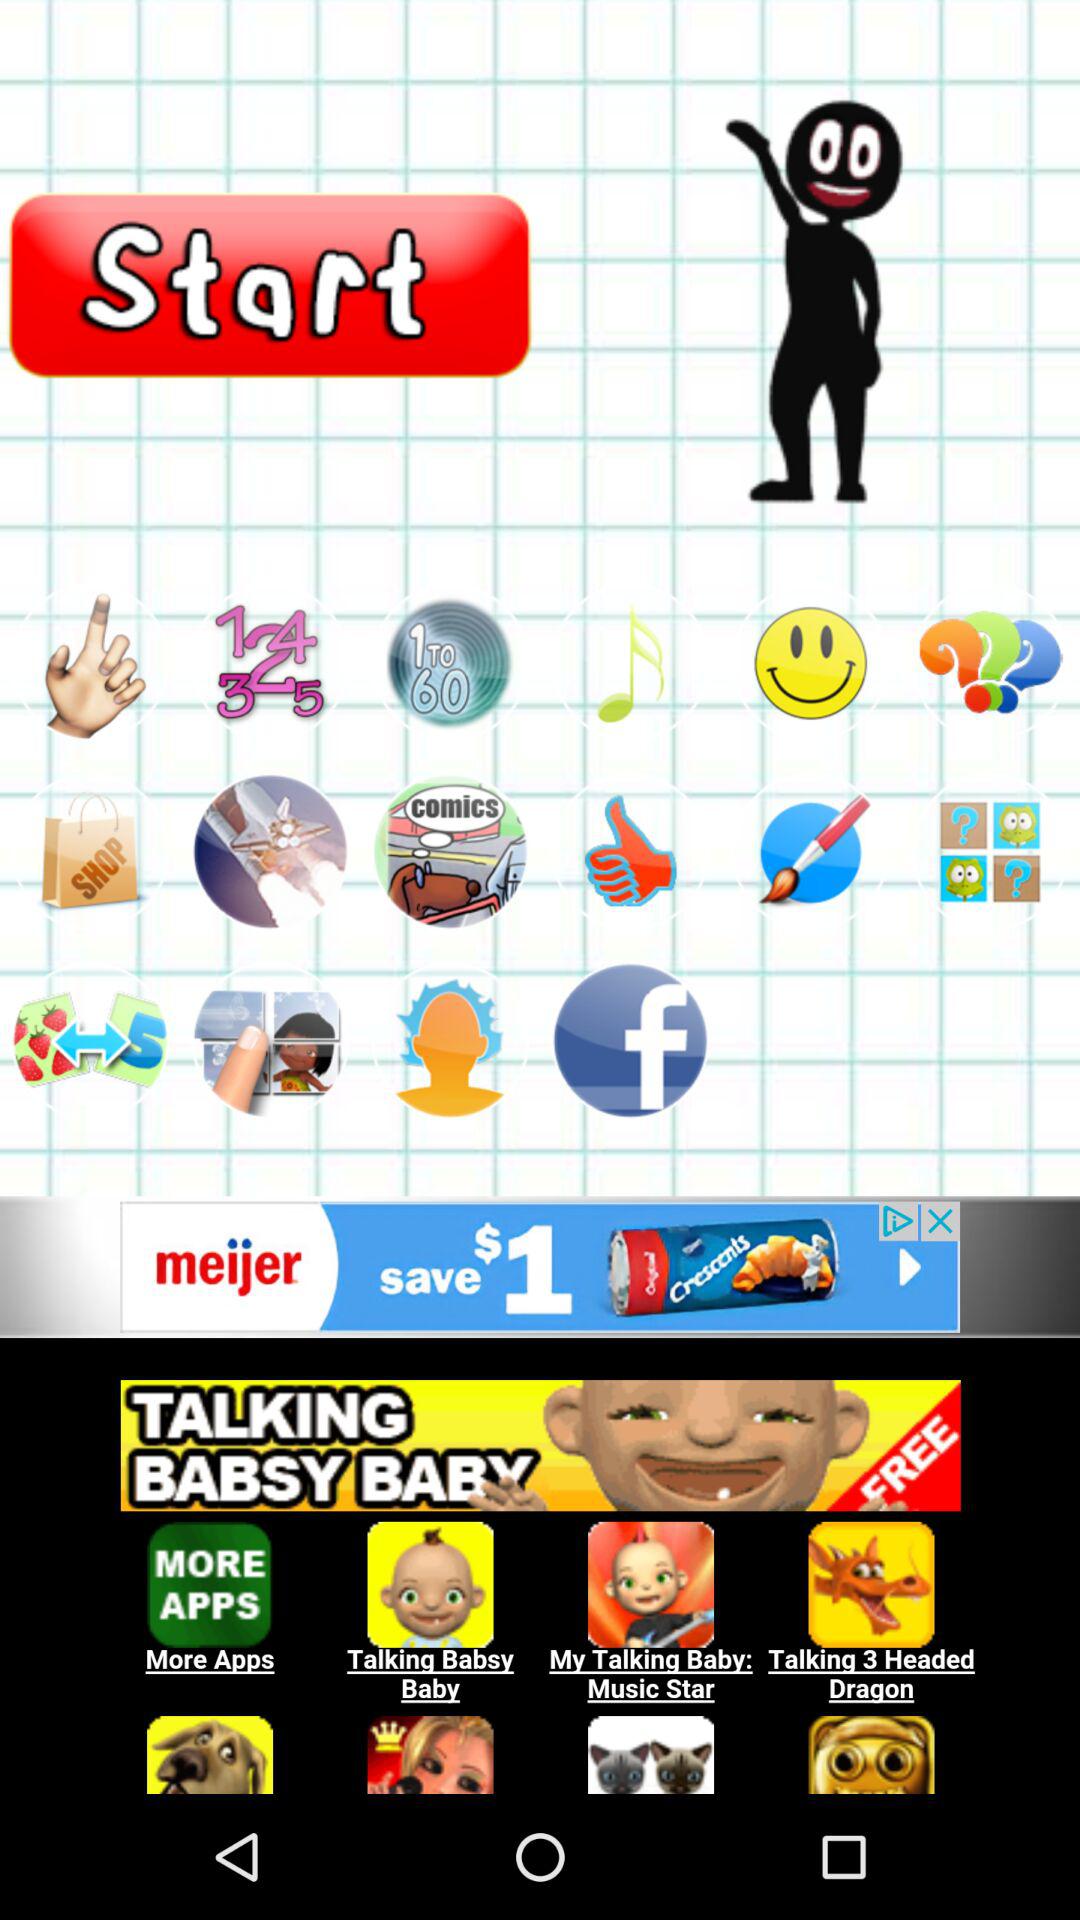  Describe the element at coordinates (270, 1040) in the screenshot. I see `select this option` at that location.